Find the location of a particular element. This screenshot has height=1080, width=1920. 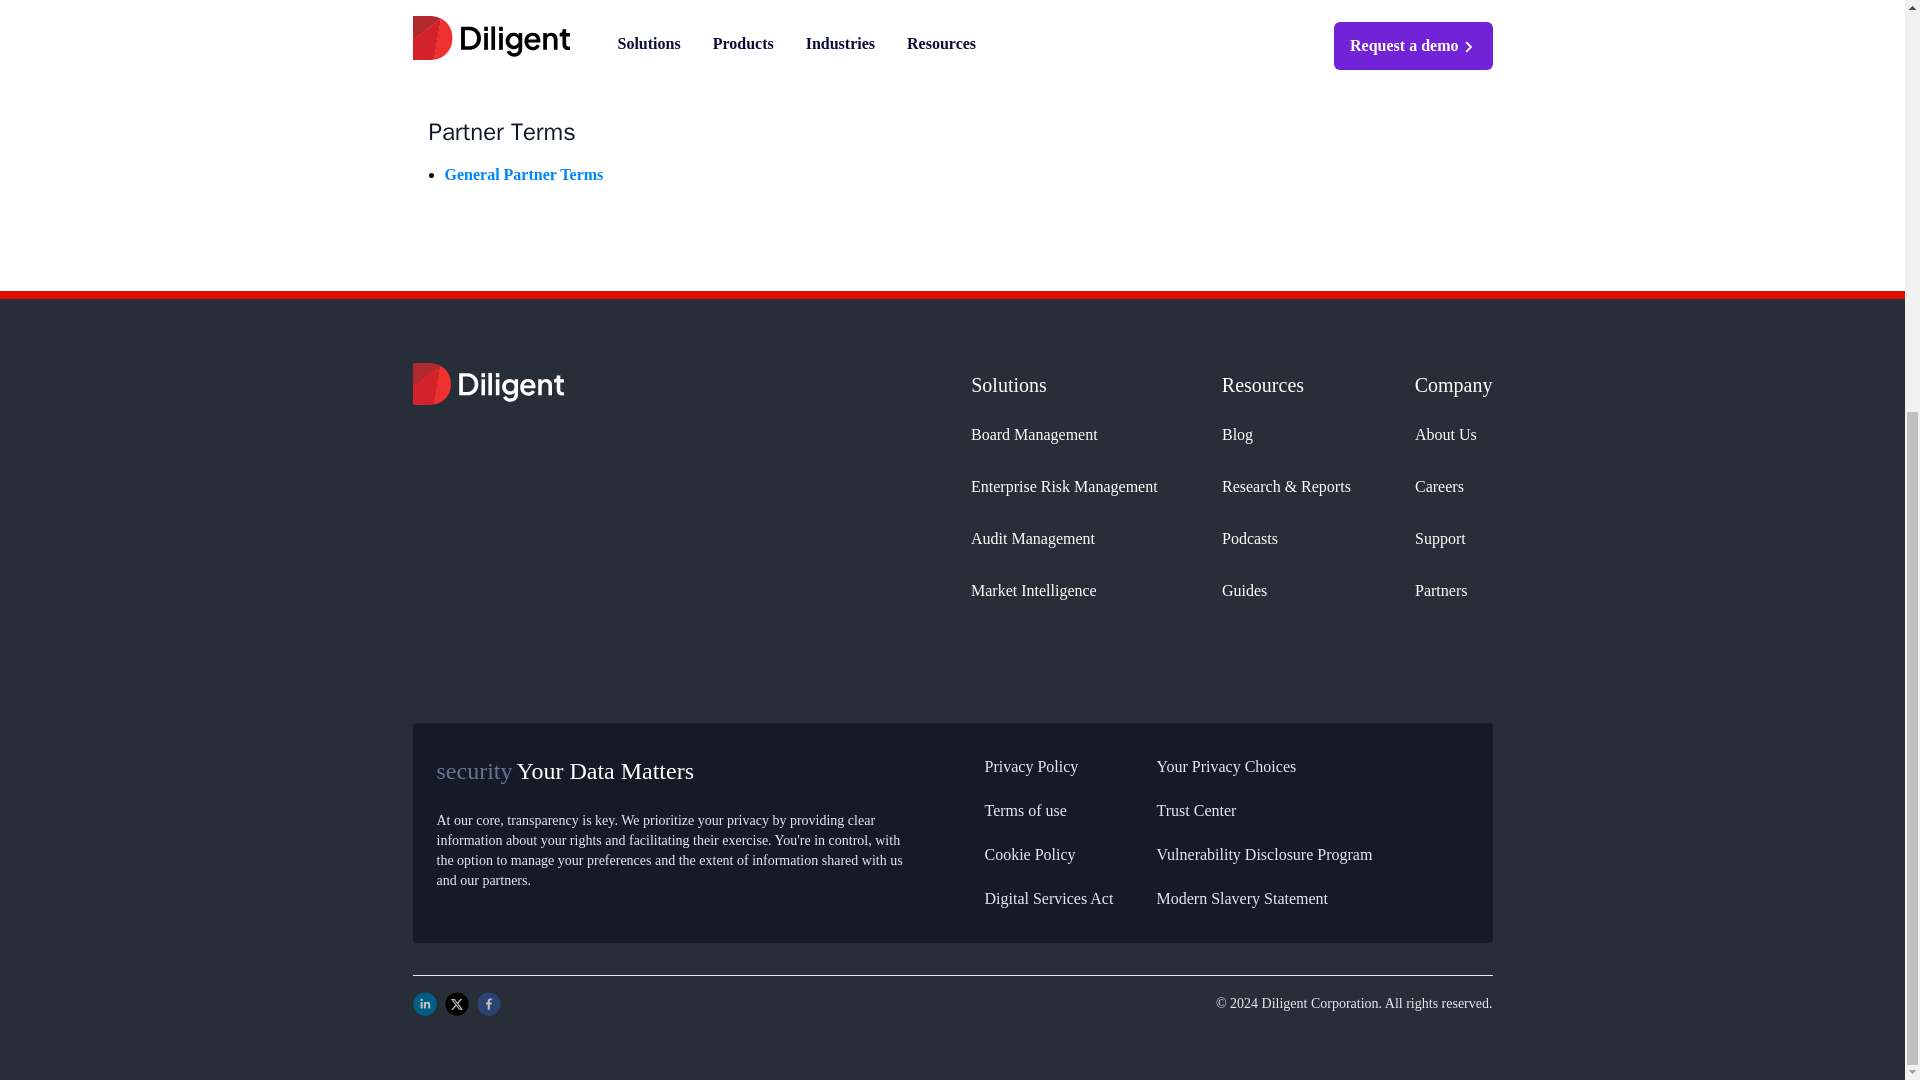

Resources is located at coordinates (1286, 384).